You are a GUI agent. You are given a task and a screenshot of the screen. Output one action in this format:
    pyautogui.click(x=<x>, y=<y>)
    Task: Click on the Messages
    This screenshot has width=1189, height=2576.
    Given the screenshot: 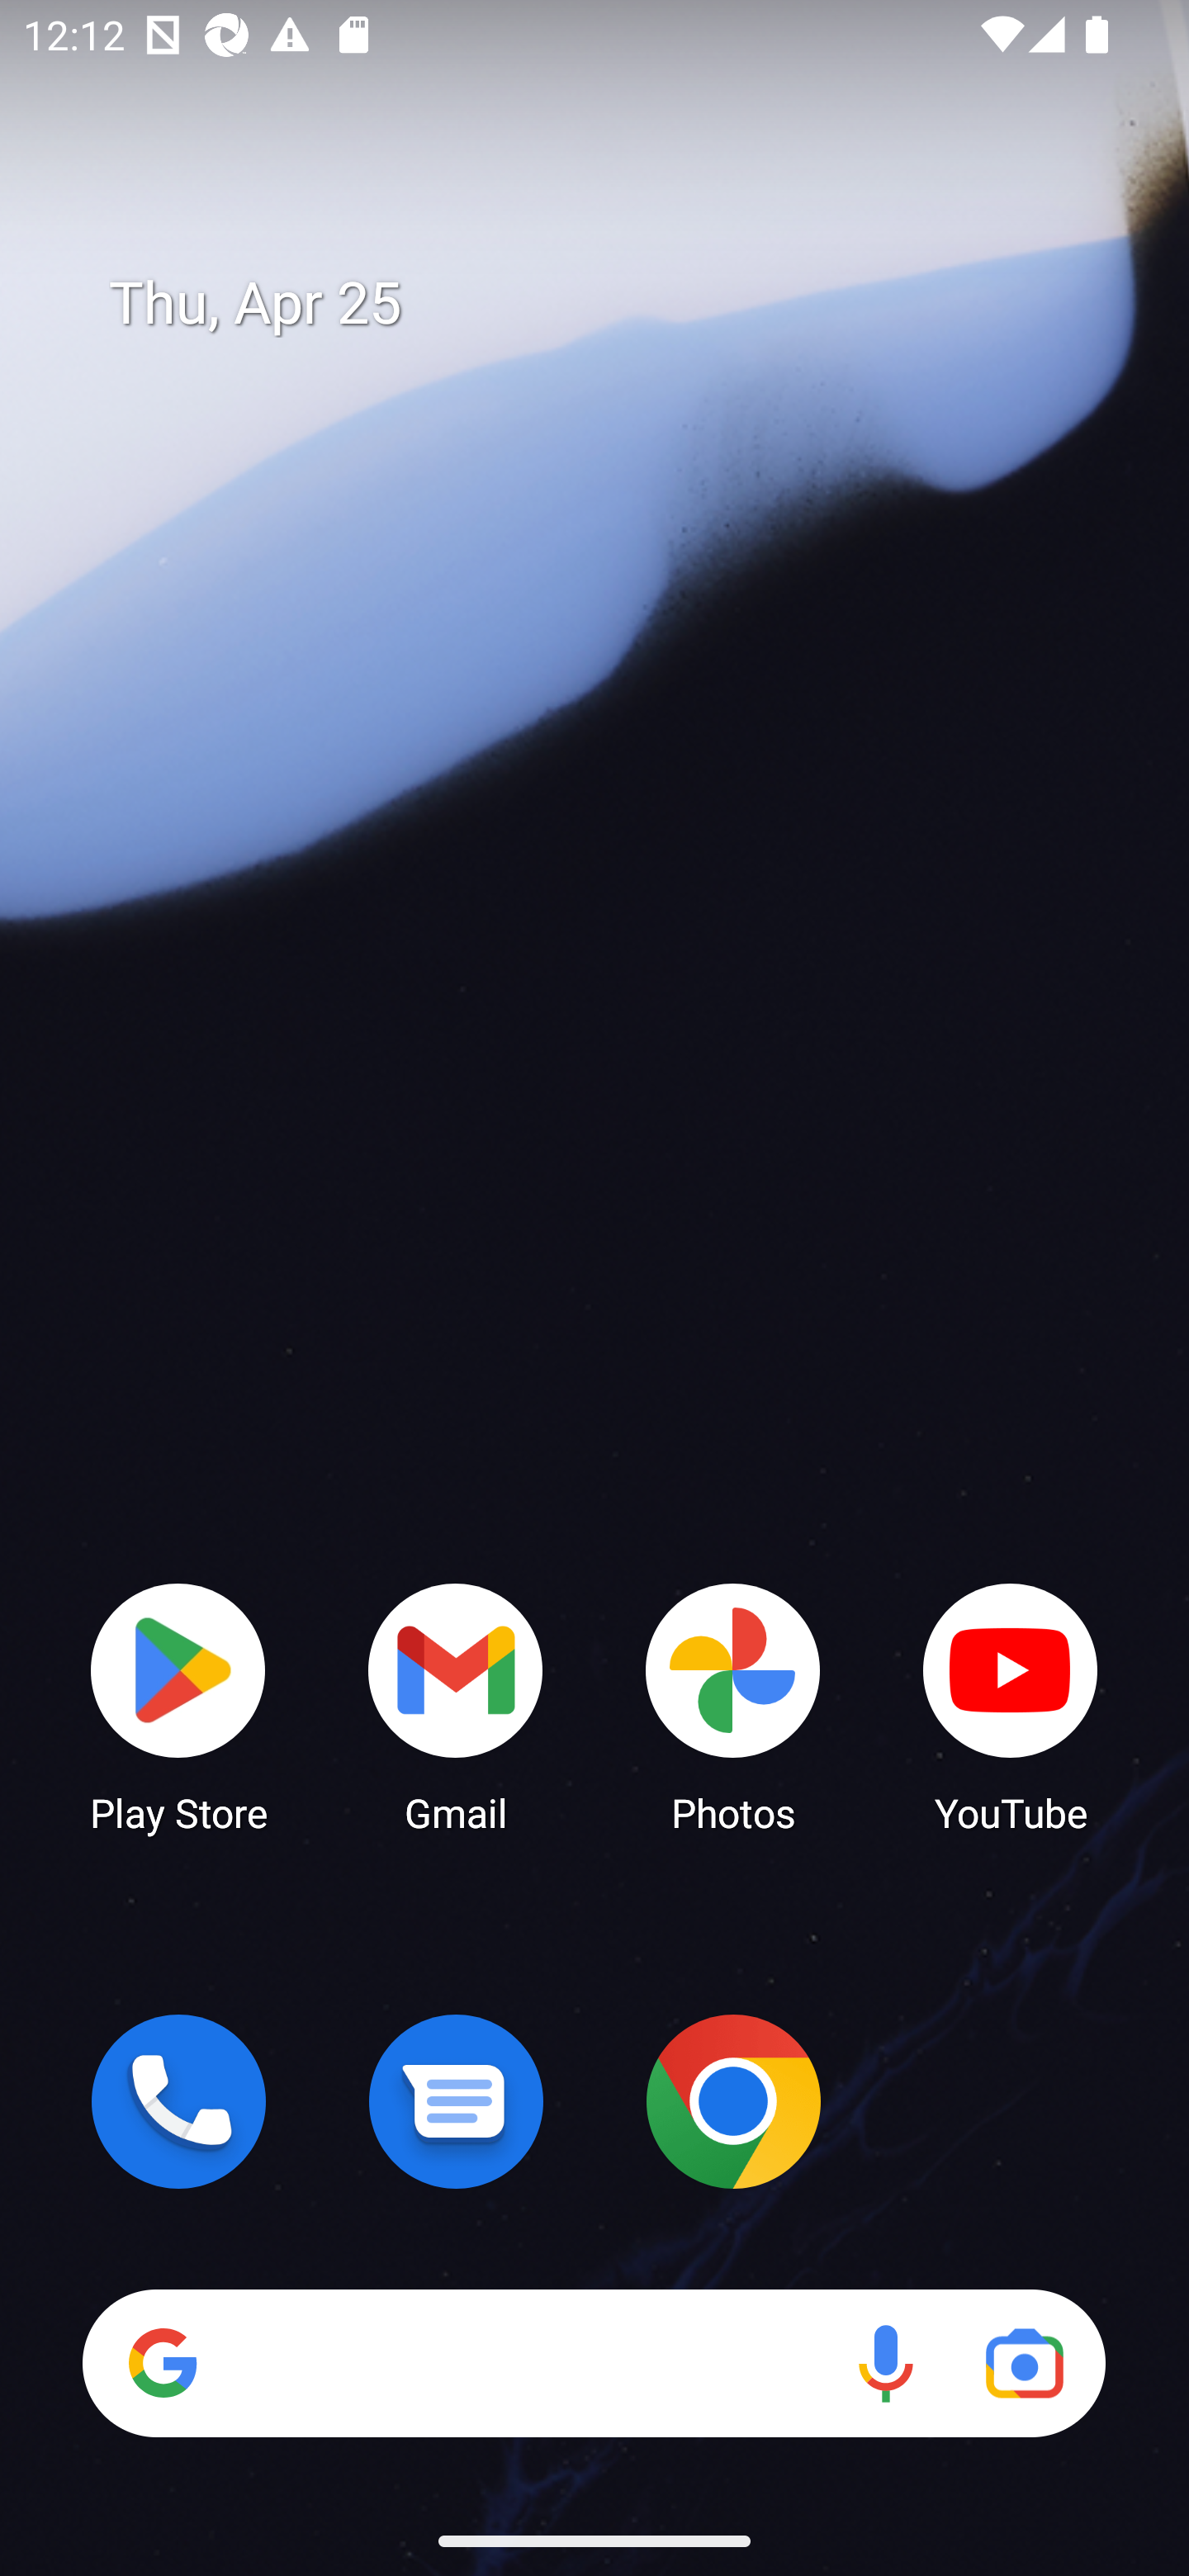 What is the action you would take?
    pyautogui.click(x=456, y=2101)
    